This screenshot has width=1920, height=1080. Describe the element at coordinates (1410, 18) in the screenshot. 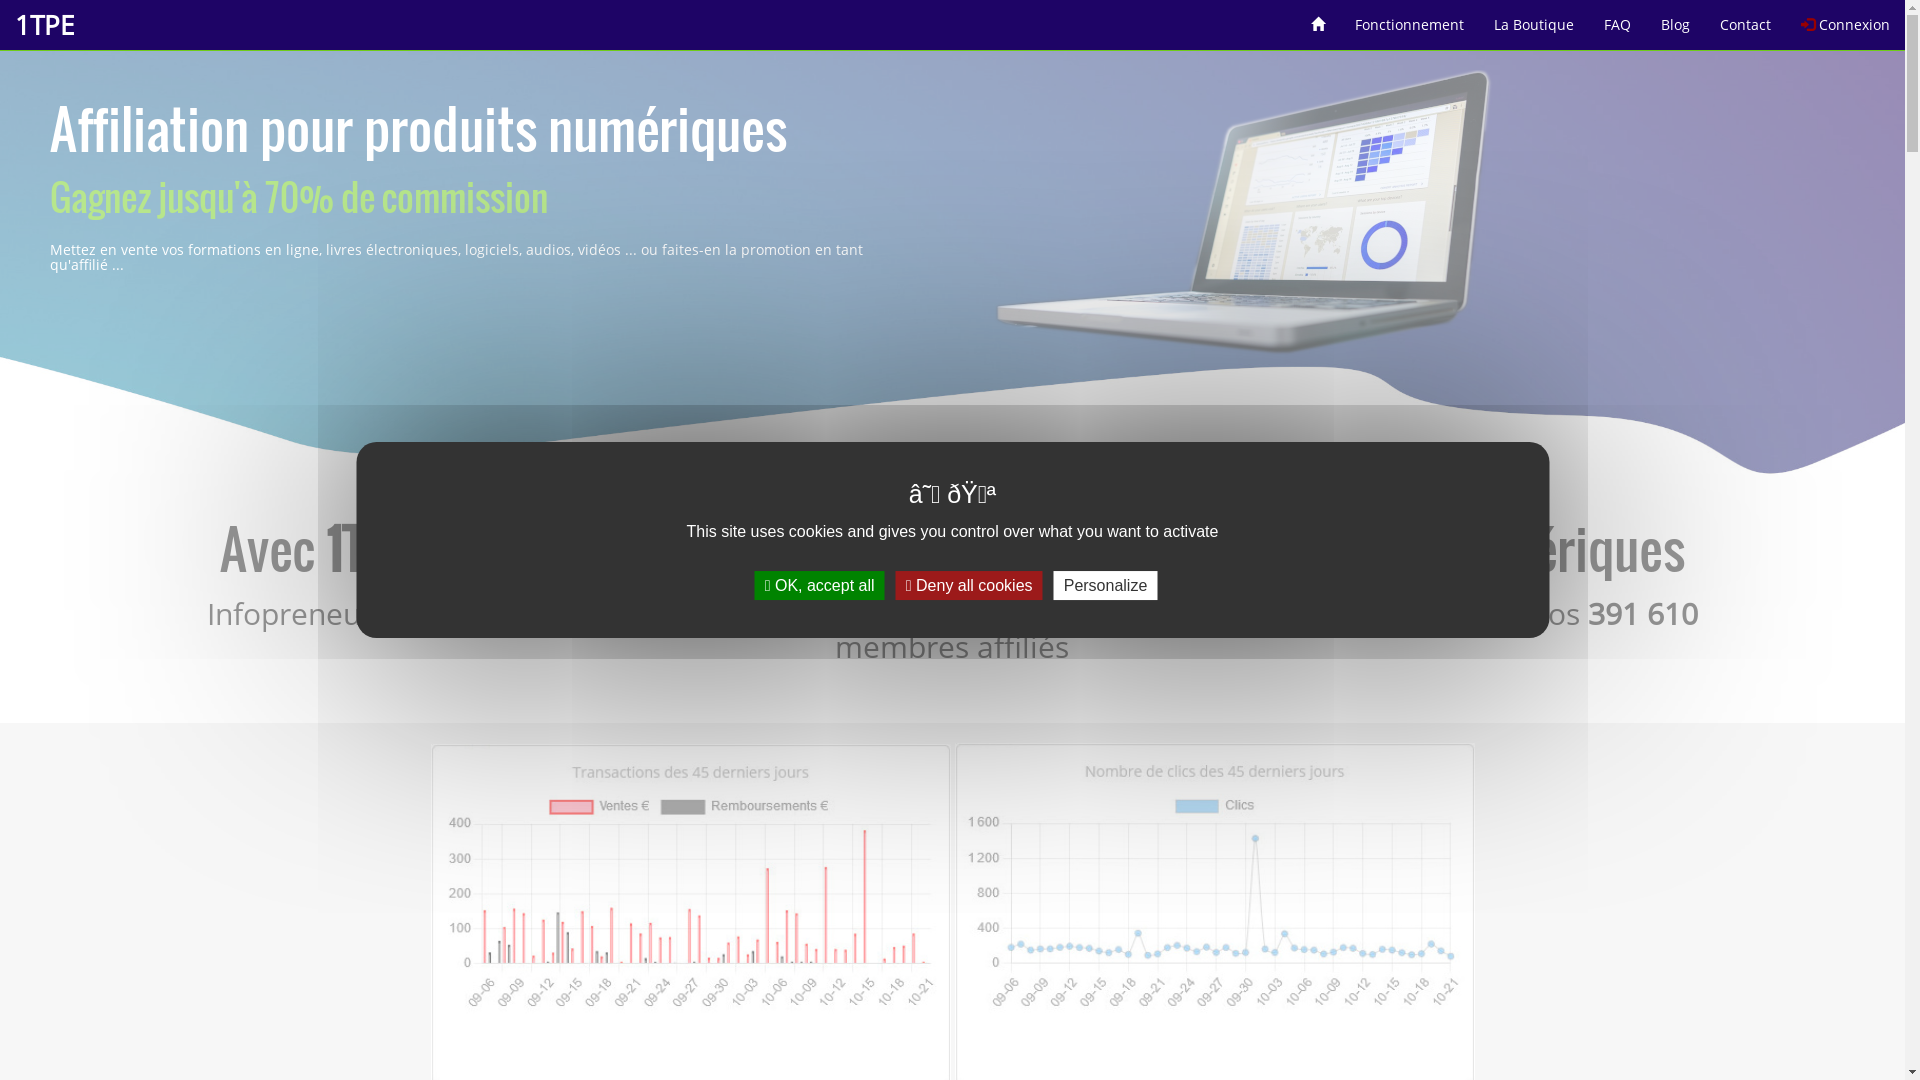

I see `Fonctionnement` at that location.